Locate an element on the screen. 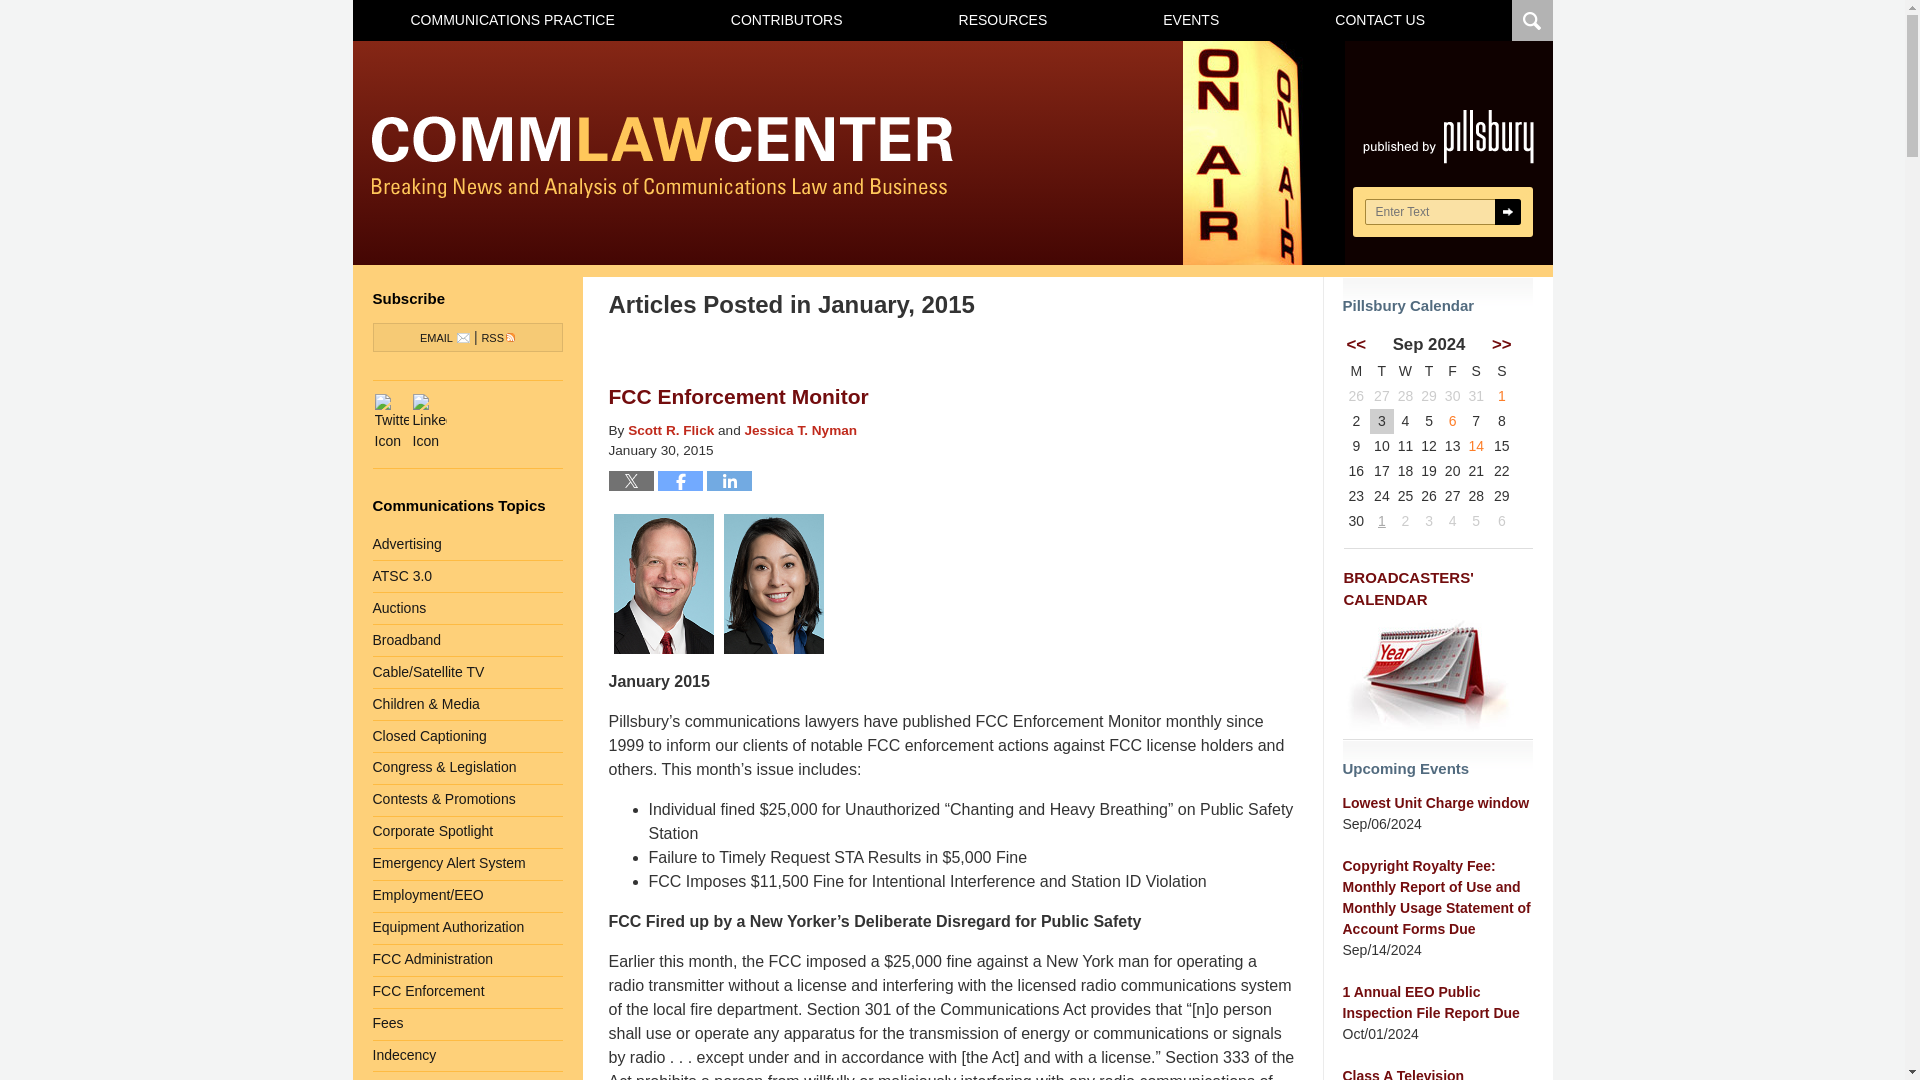 The width and height of the screenshot is (1920, 1080). FCC Enforcement Monitor is located at coordinates (738, 396).